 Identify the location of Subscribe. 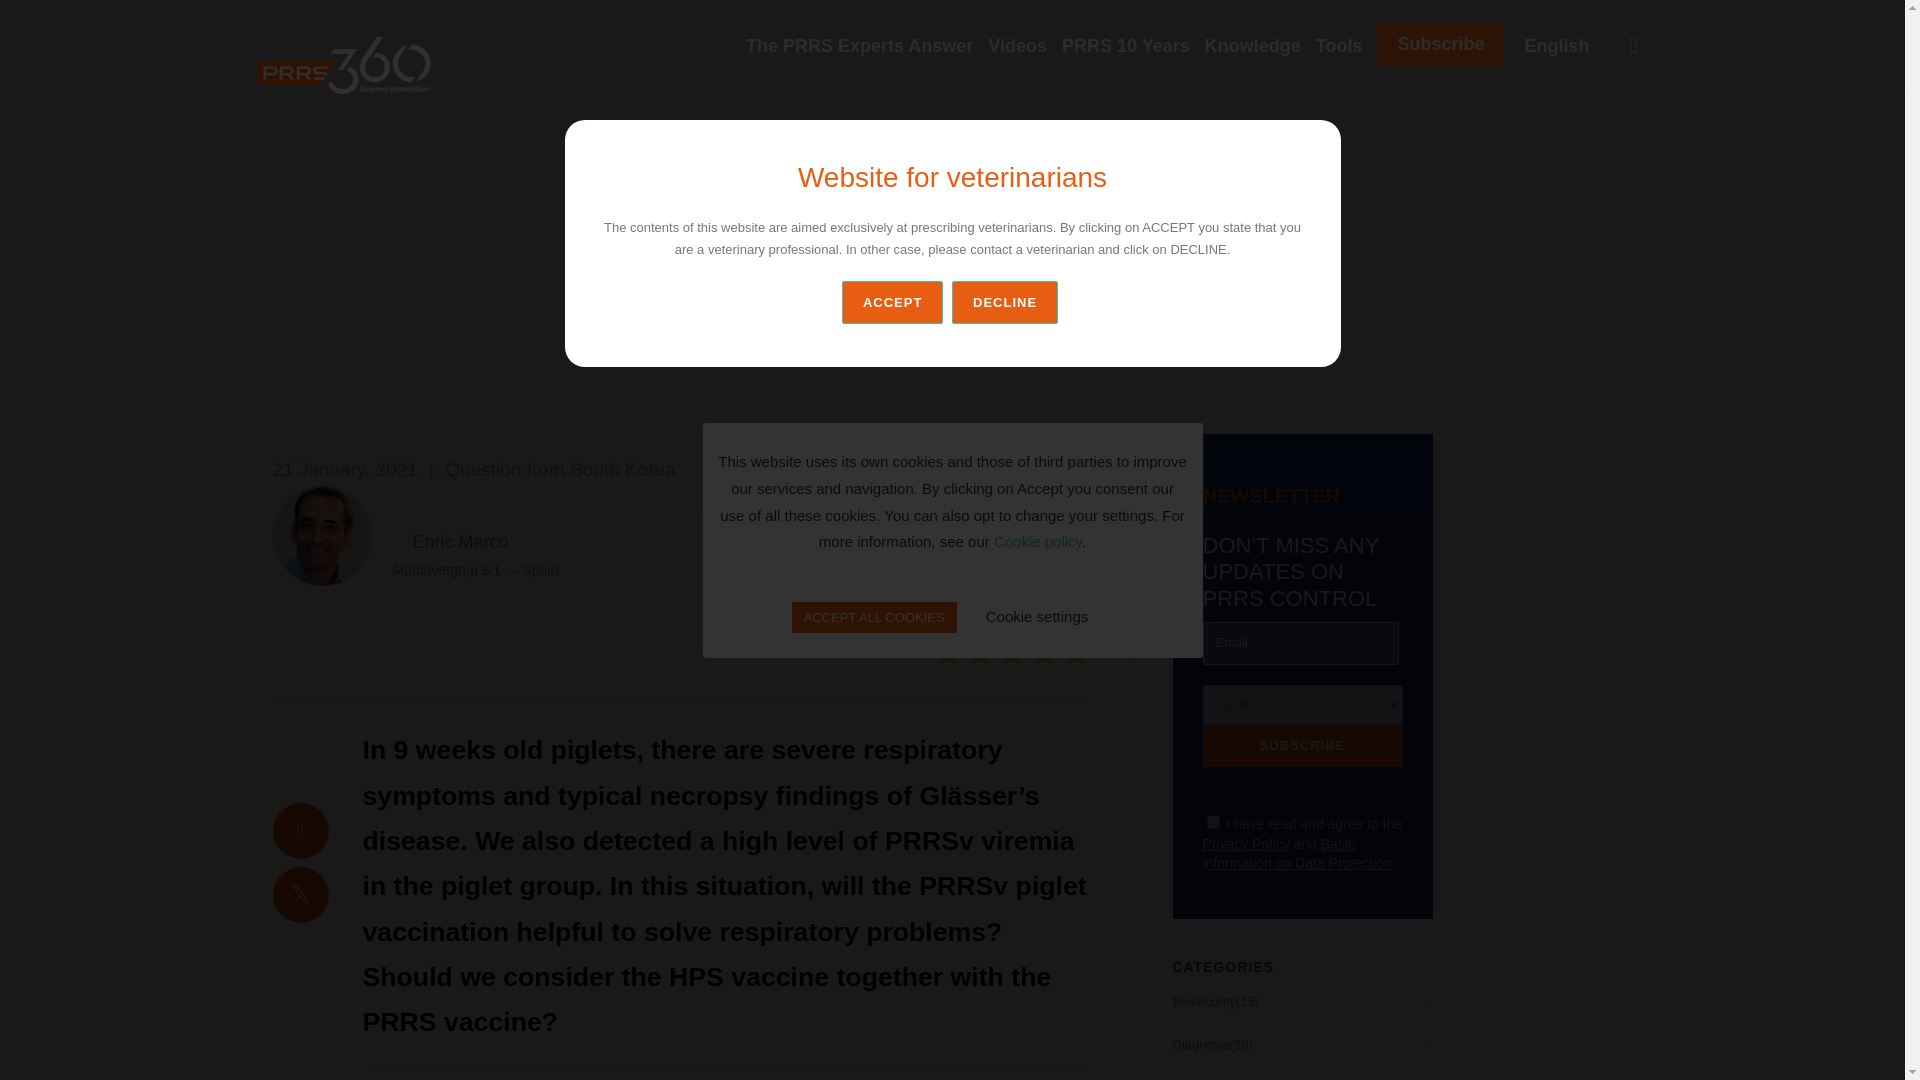
(1440, 44).